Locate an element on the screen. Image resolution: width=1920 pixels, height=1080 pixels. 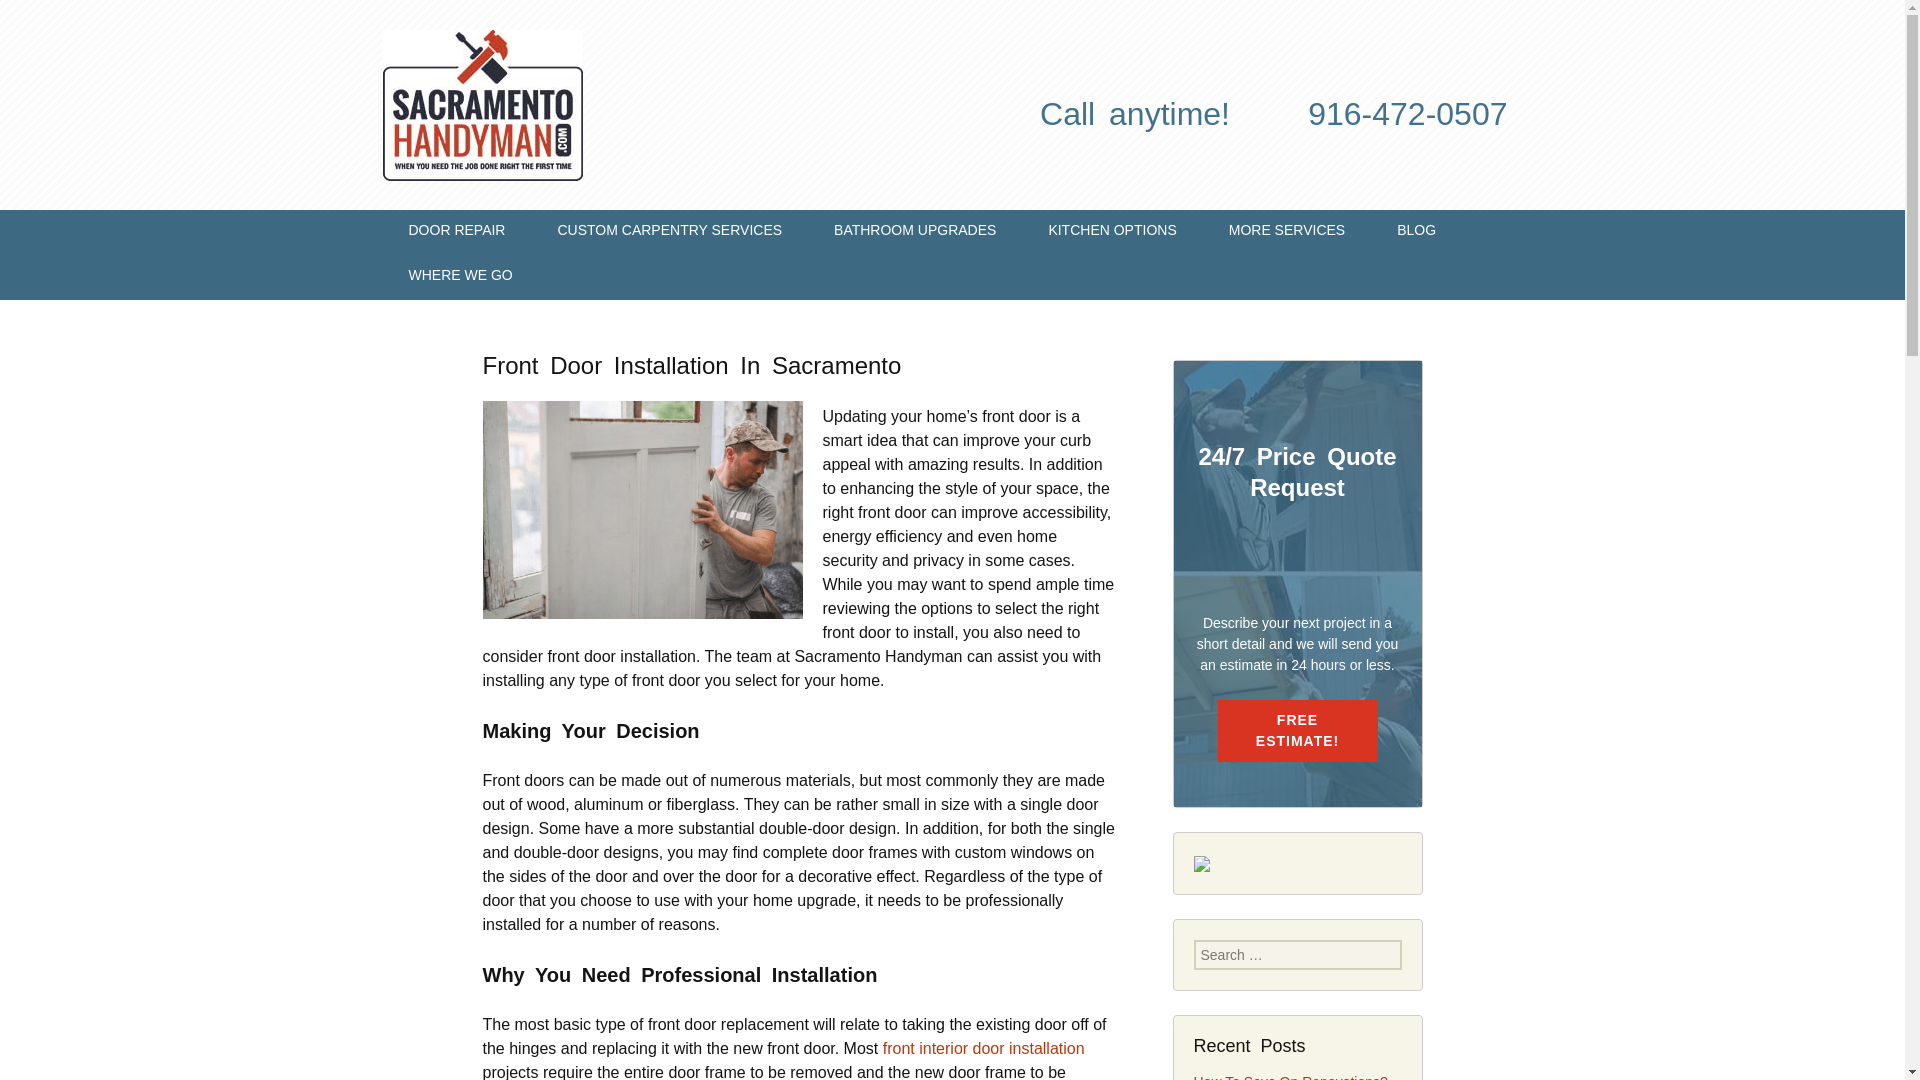
CUSTOM CARPENTRY SERVICES is located at coordinates (670, 232).